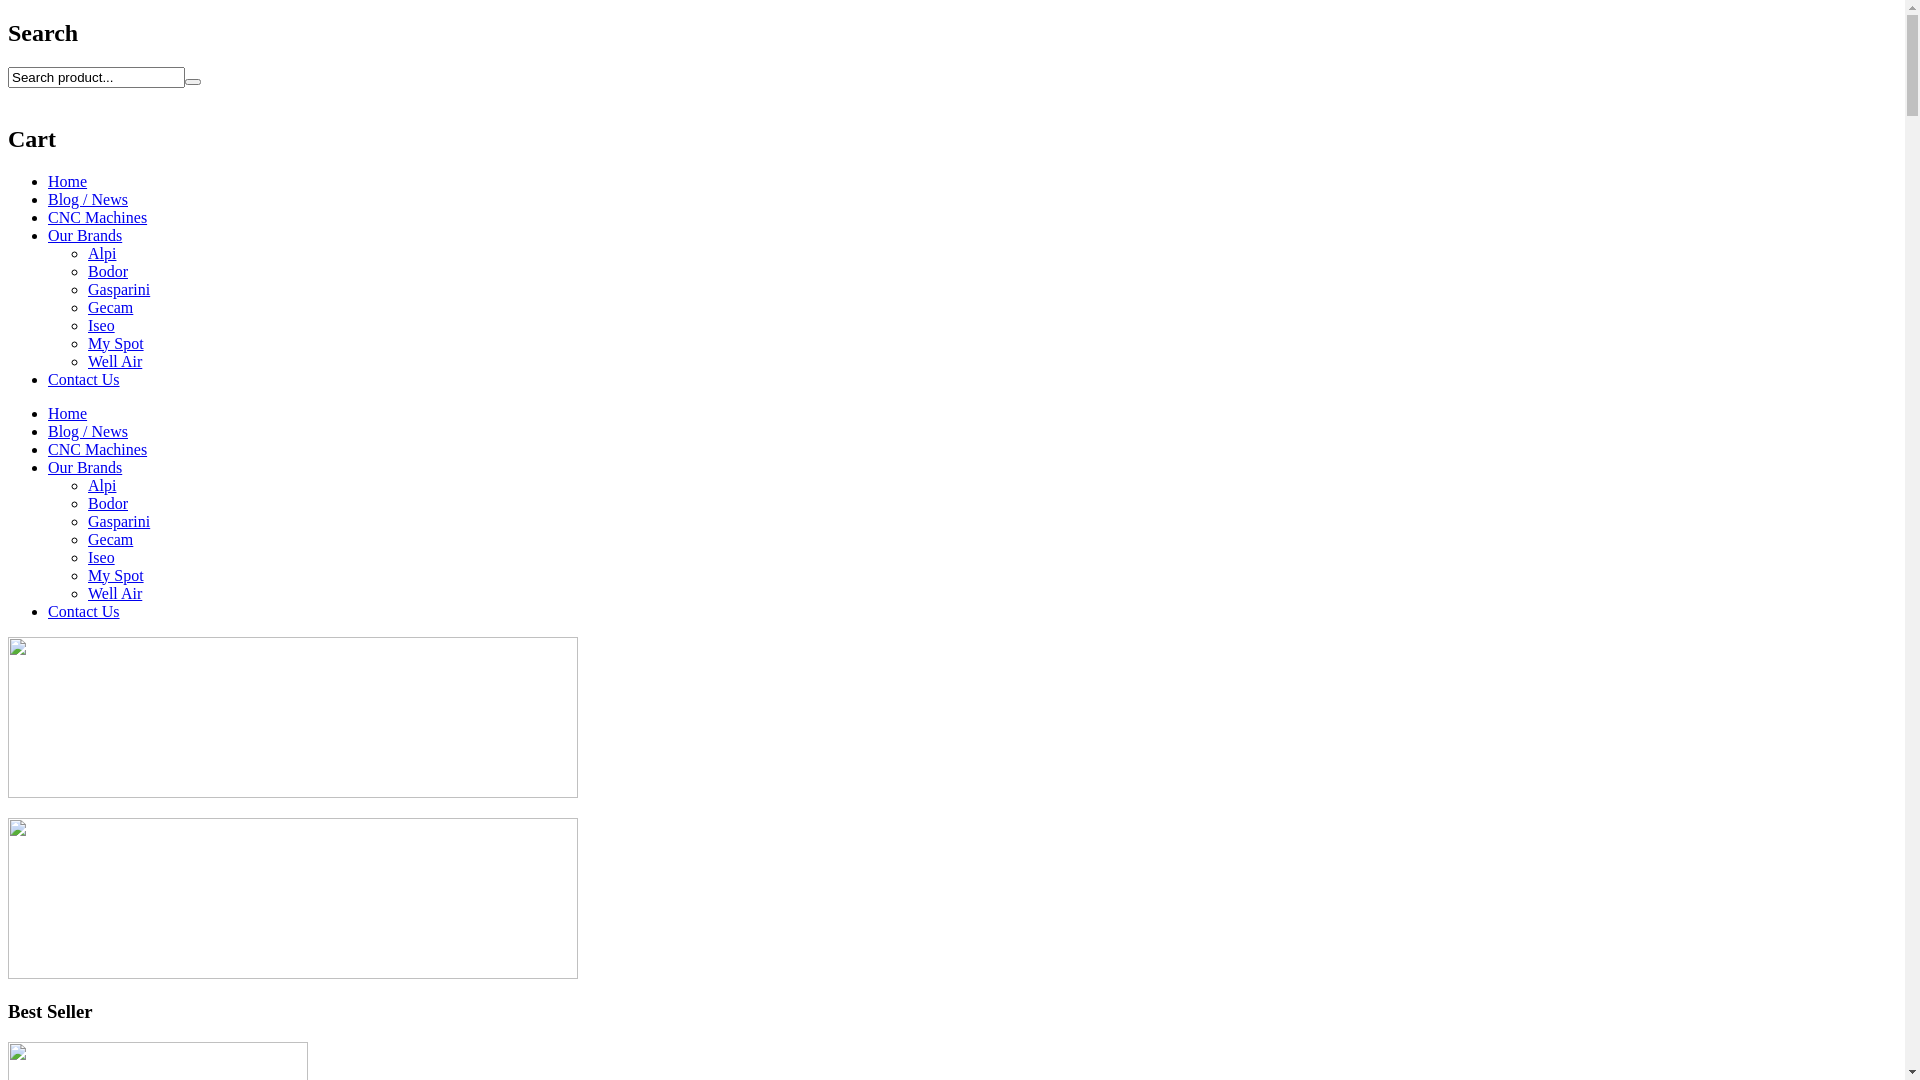  Describe the element at coordinates (119, 290) in the screenshot. I see `Gasparini` at that location.